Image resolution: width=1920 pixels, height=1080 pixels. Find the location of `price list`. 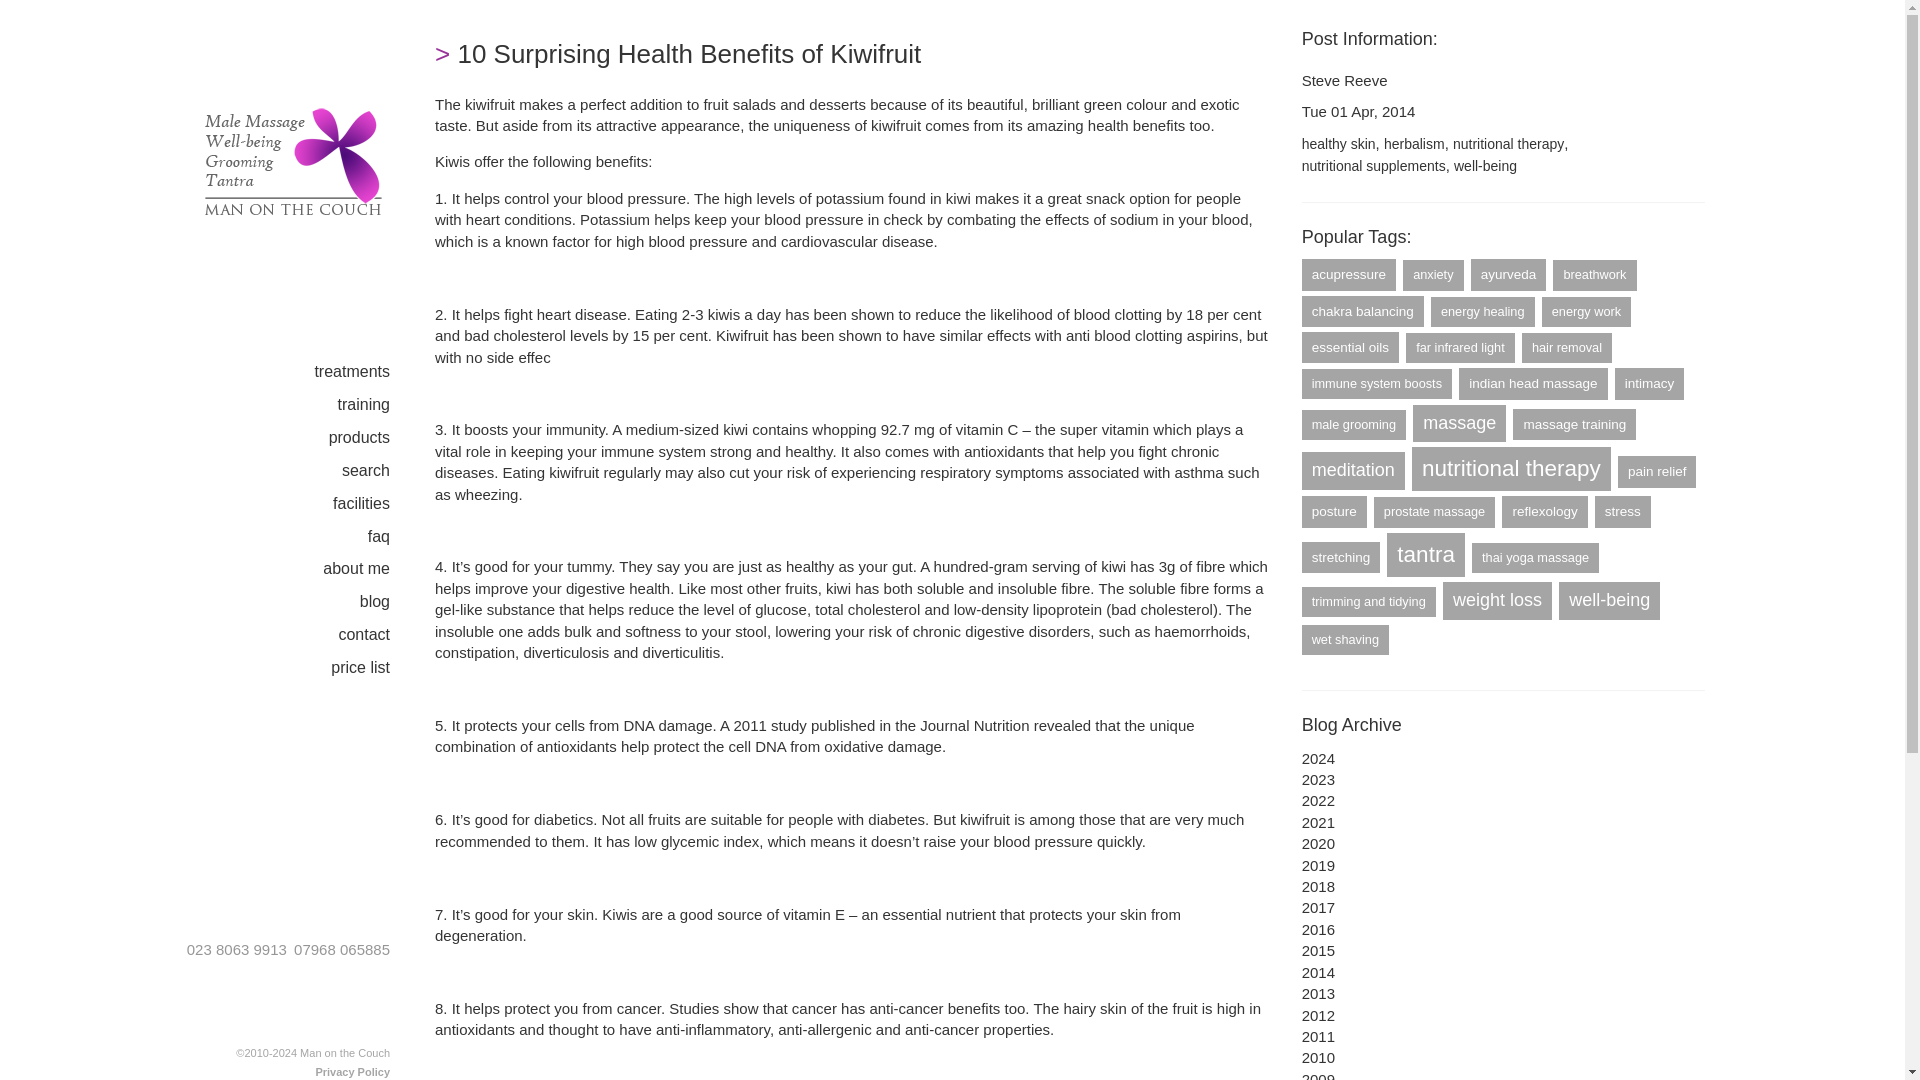

price list is located at coordinates (375, 668).